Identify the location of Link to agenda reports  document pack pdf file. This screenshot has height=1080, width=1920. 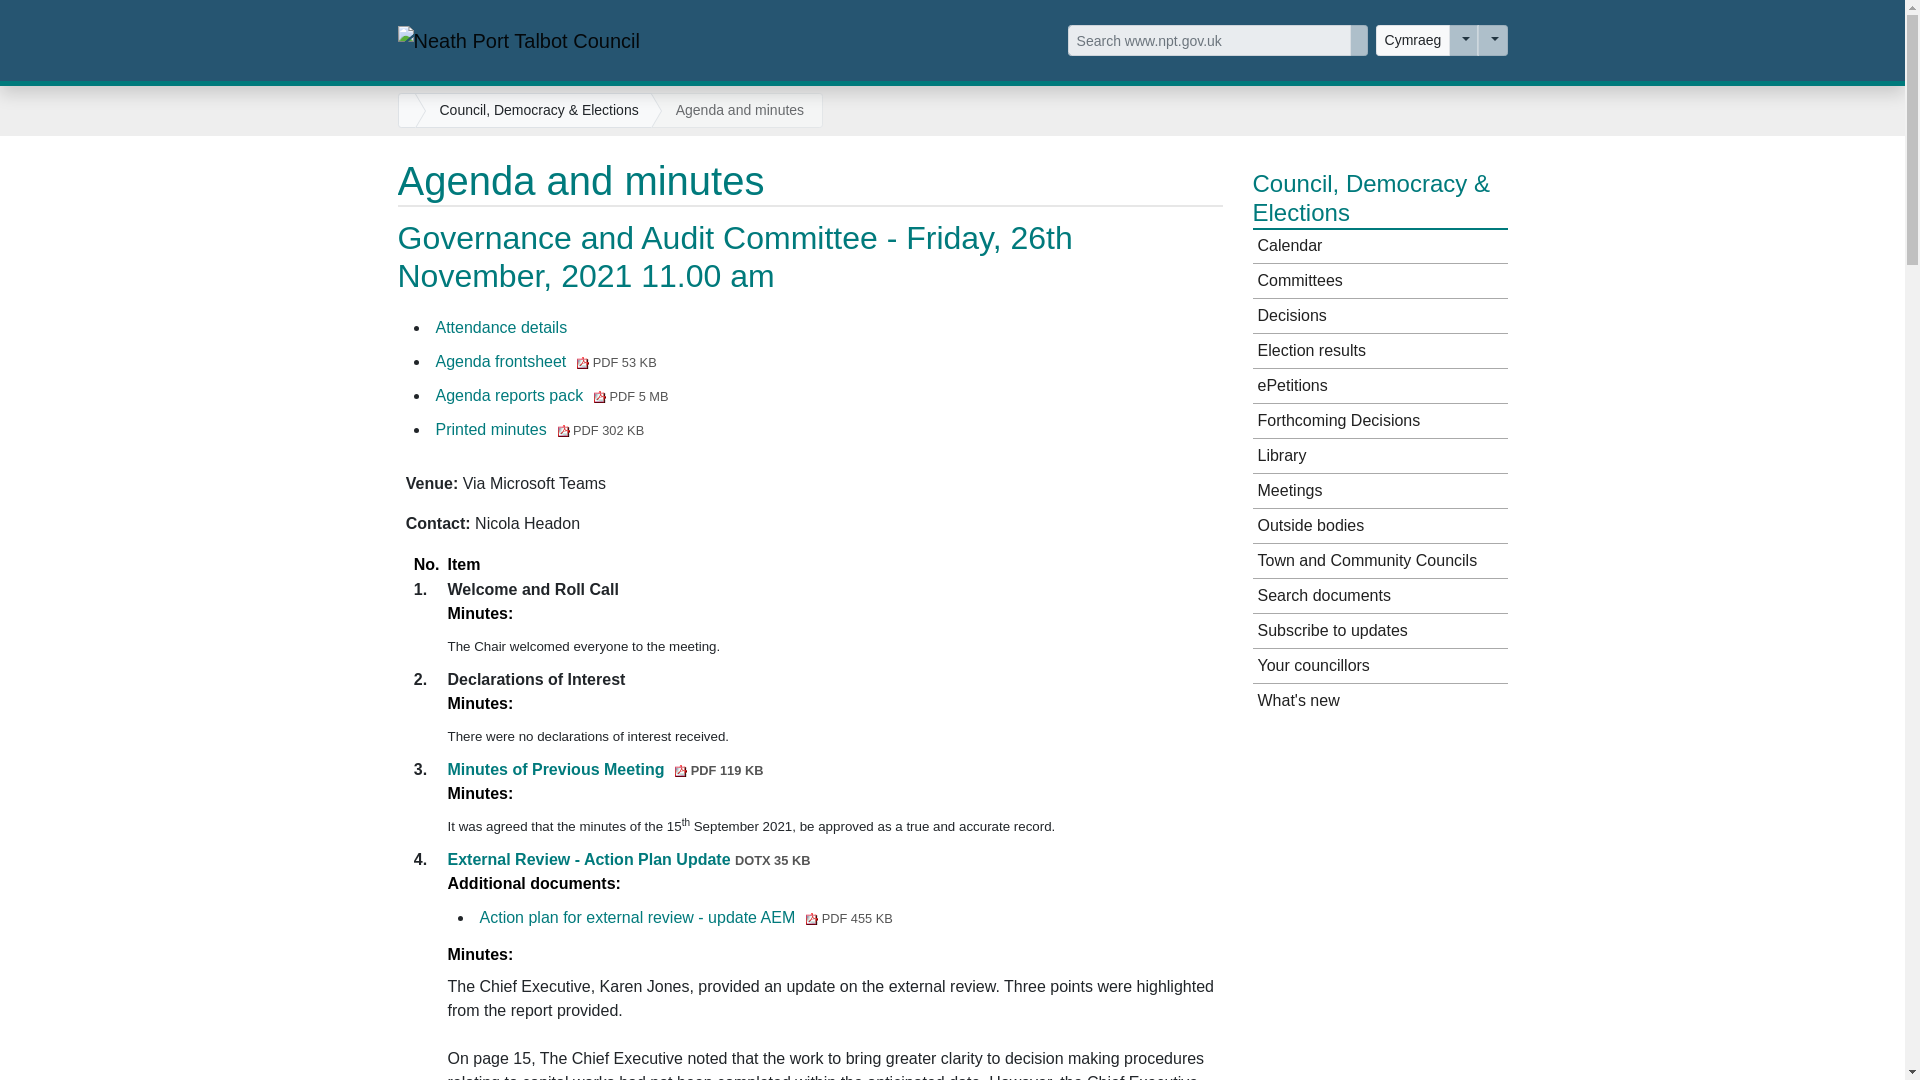
(552, 394).